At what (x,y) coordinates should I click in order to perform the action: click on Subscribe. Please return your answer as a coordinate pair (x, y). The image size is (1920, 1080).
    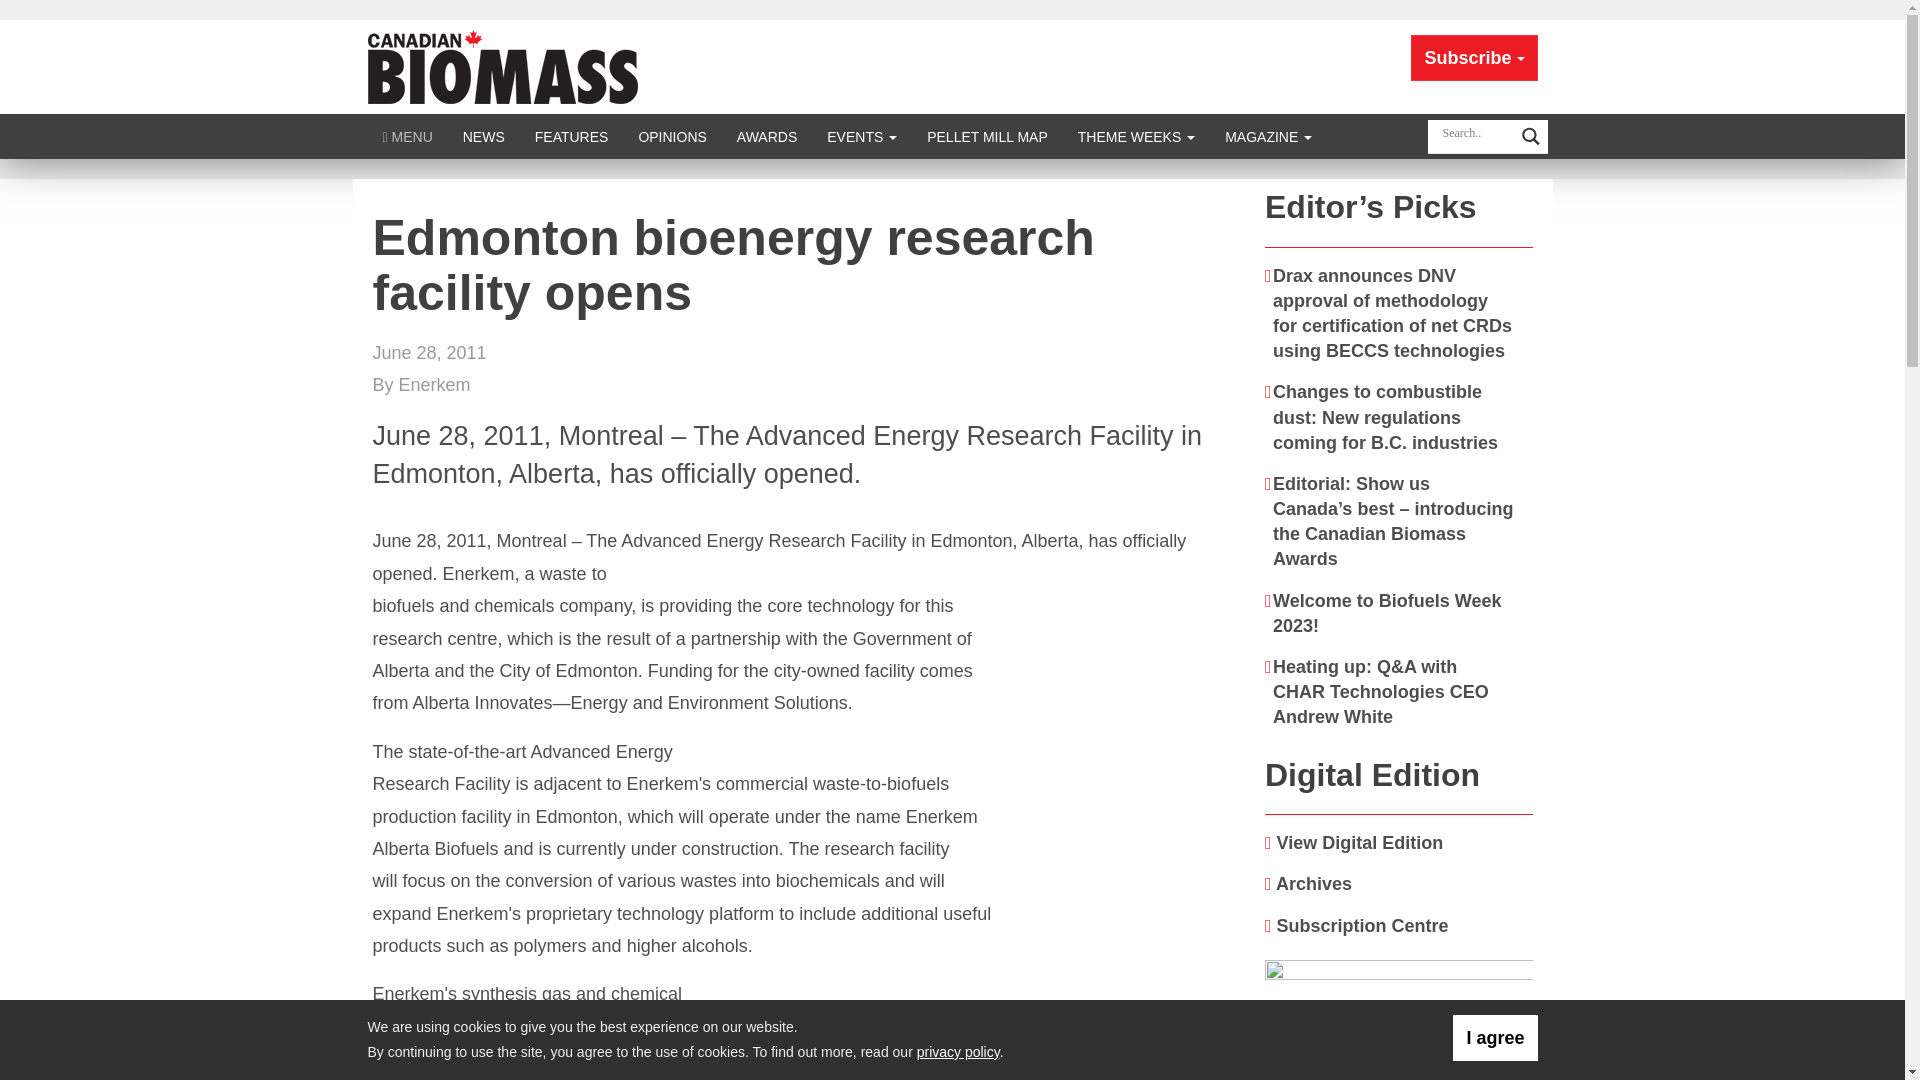
    Looking at the image, I should click on (1474, 58).